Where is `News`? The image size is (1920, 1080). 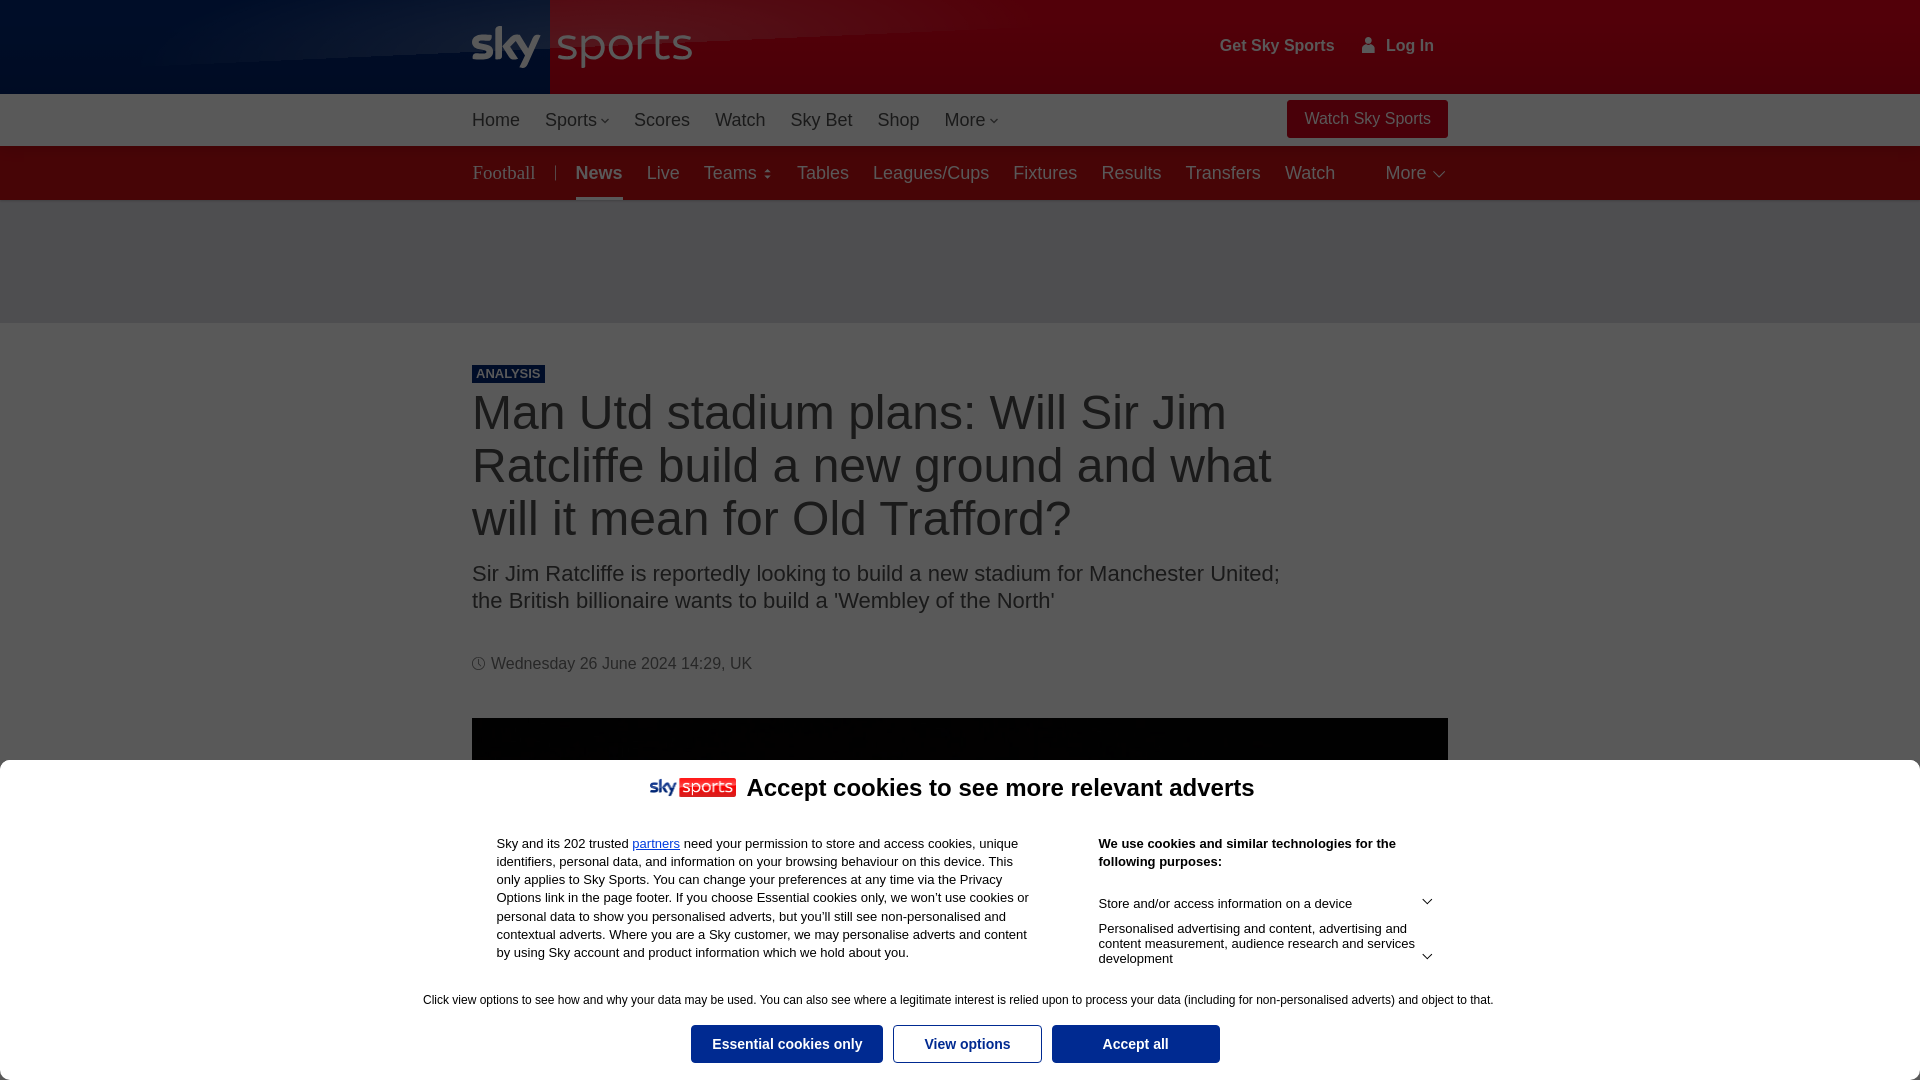
News is located at coordinates (596, 172).